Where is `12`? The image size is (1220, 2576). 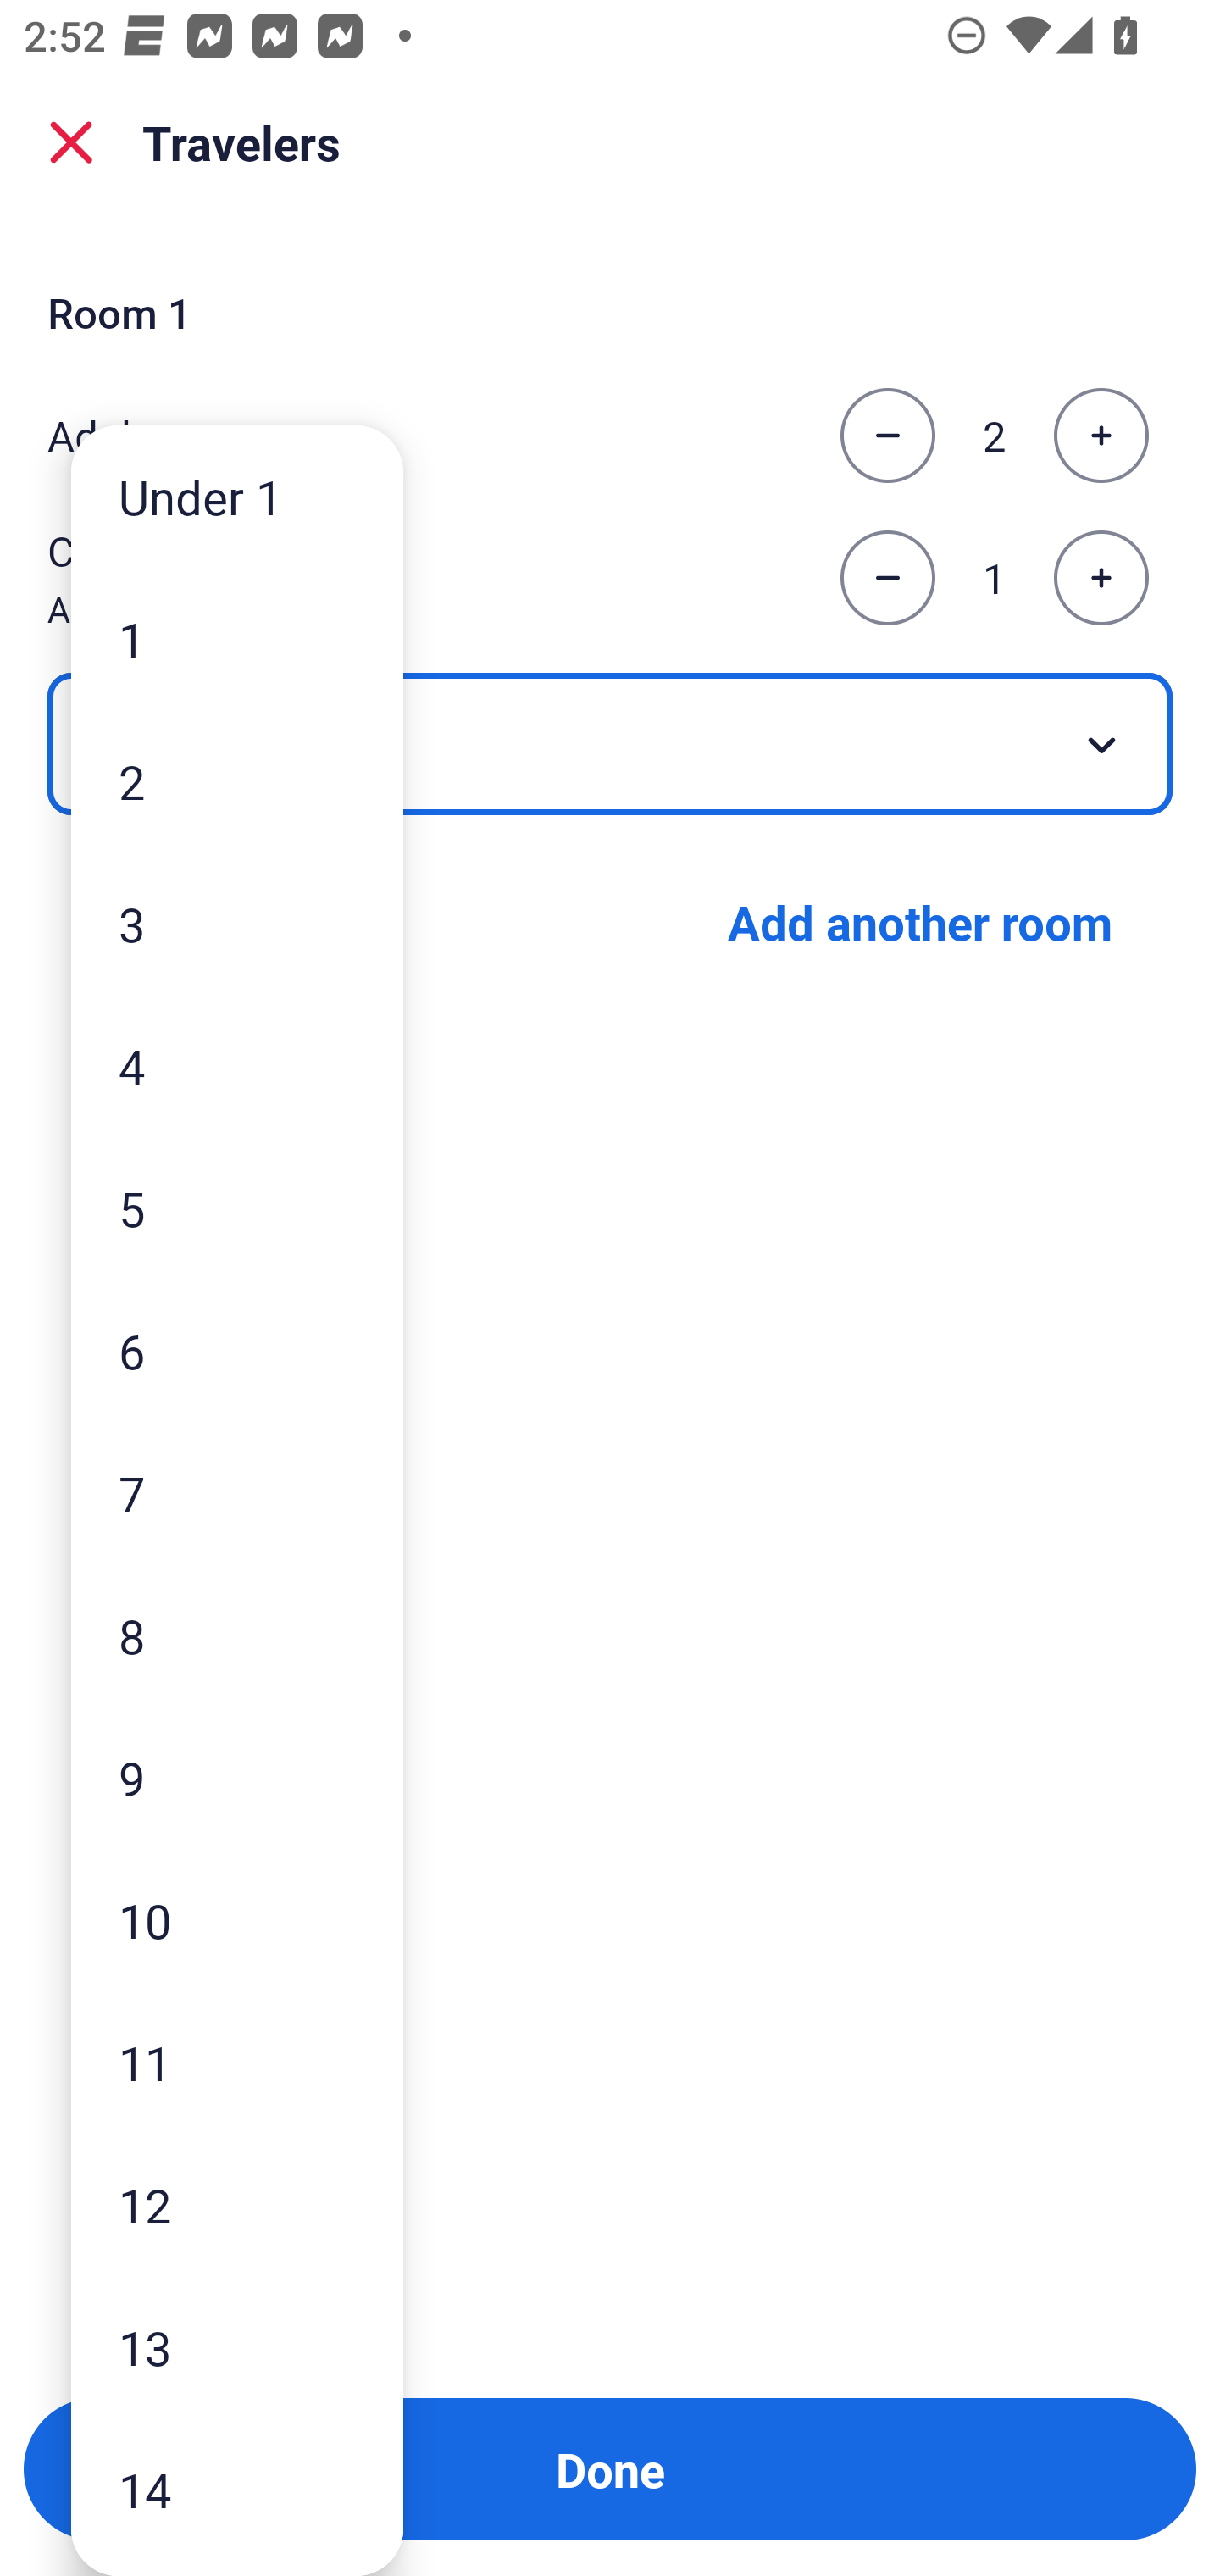 12 is located at coordinates (237, 2205).